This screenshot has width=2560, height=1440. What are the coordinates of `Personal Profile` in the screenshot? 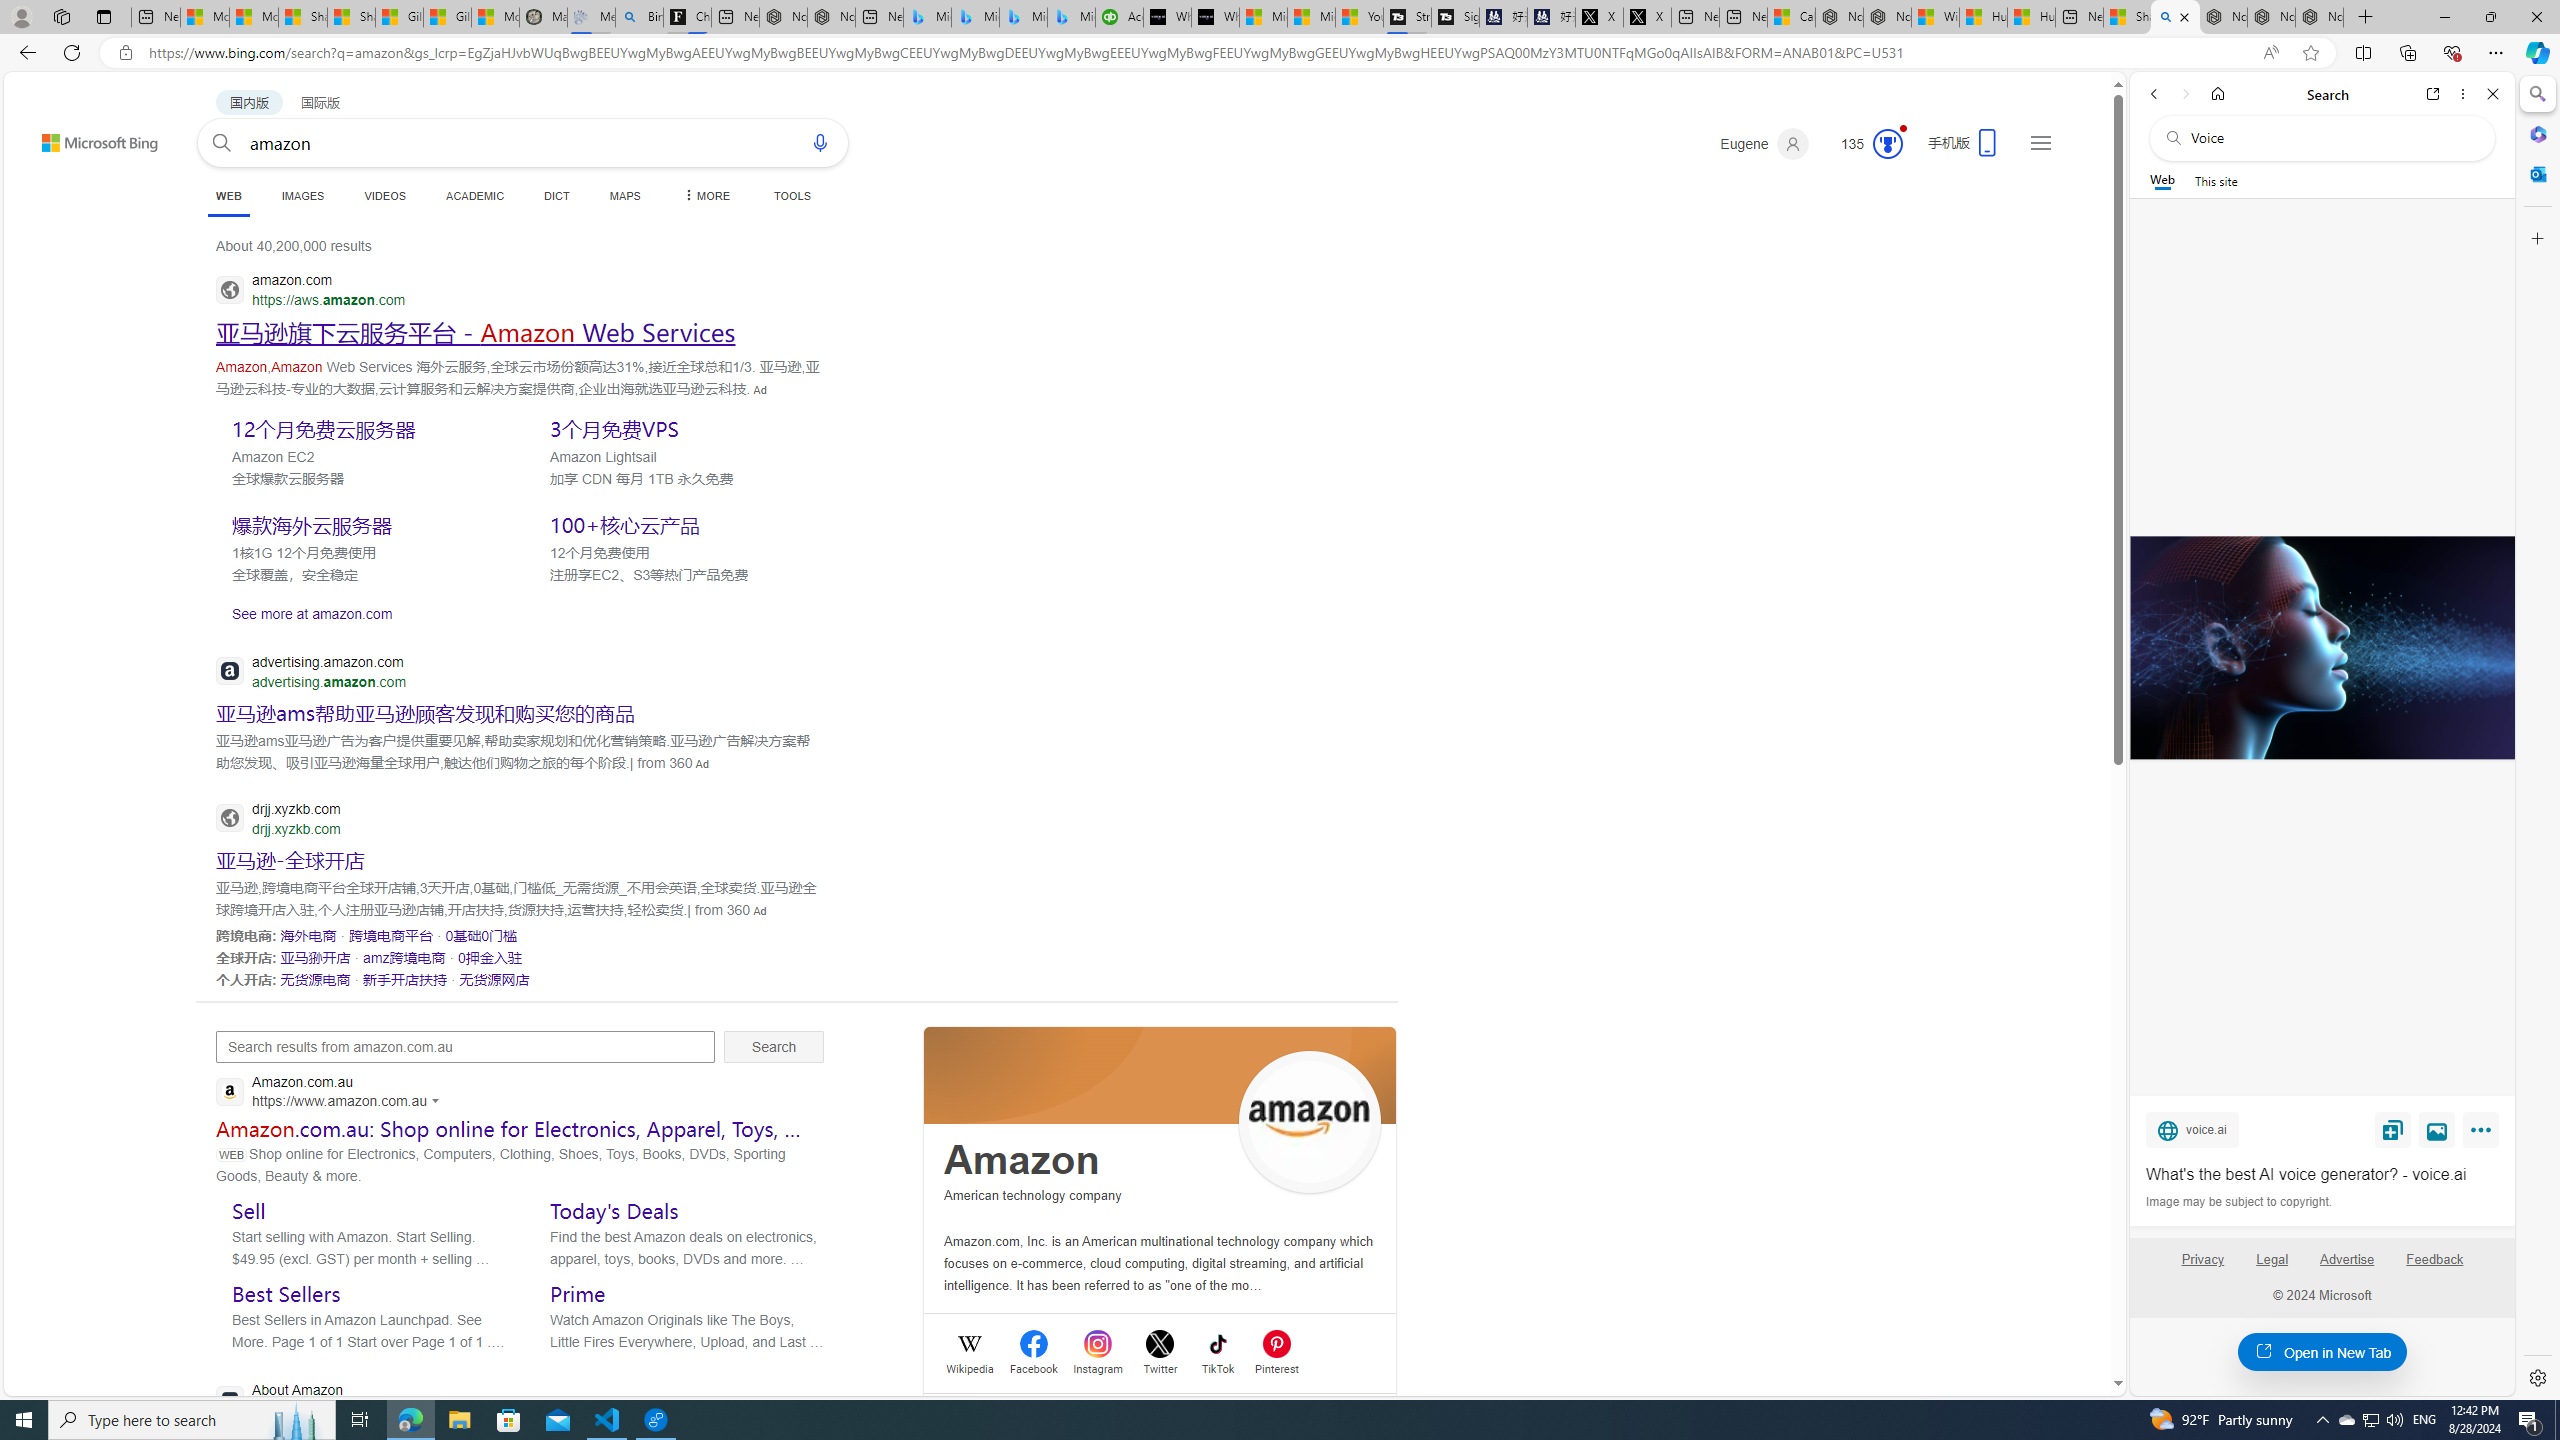 It's located at (21, 16).